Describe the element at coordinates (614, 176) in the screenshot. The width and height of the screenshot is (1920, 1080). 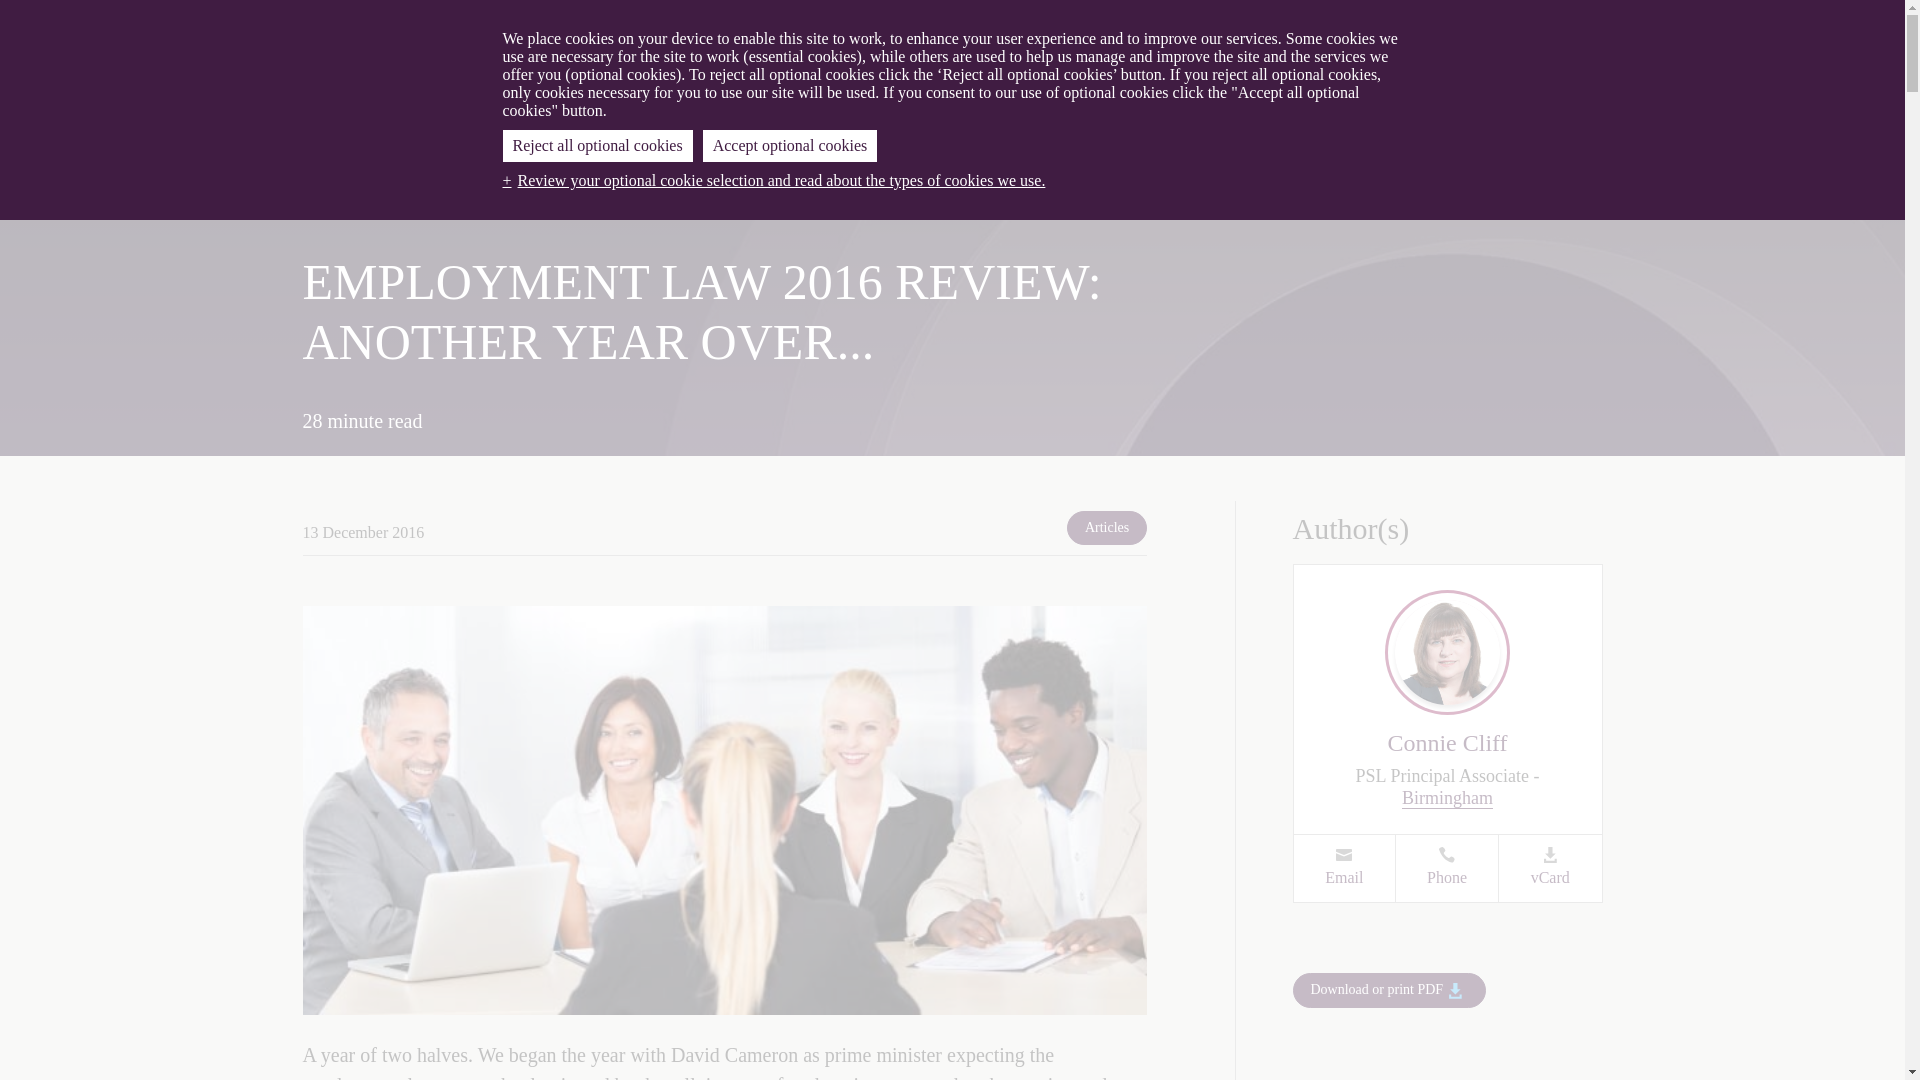
I see `Events` at that location.